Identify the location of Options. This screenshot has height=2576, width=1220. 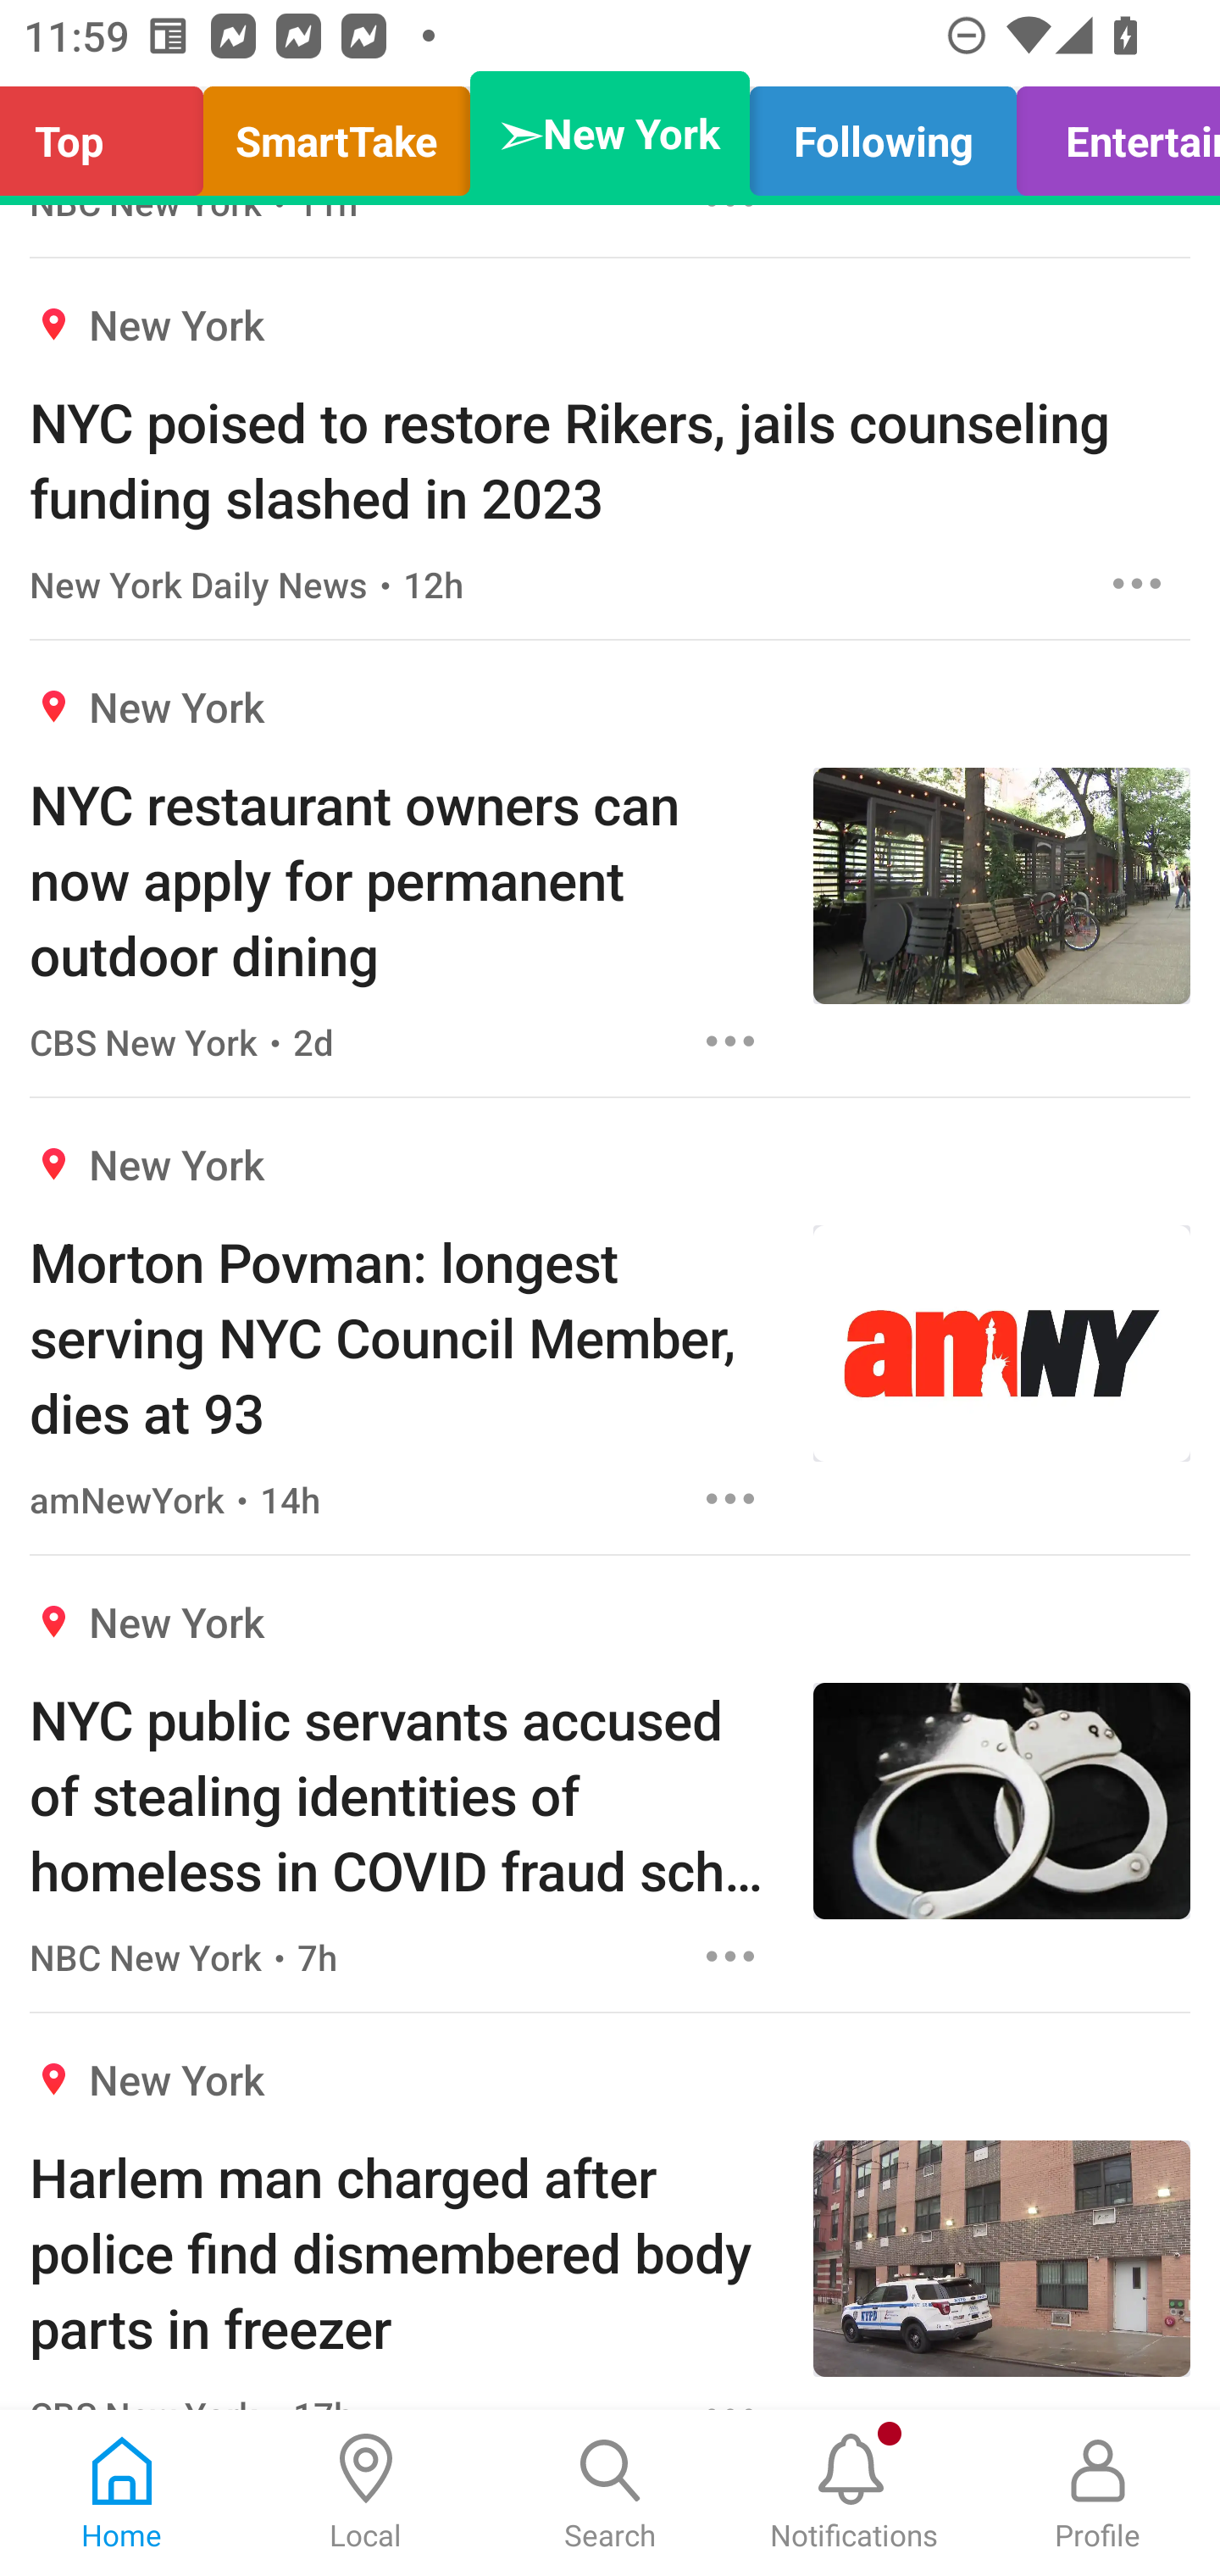
(730, 1498).